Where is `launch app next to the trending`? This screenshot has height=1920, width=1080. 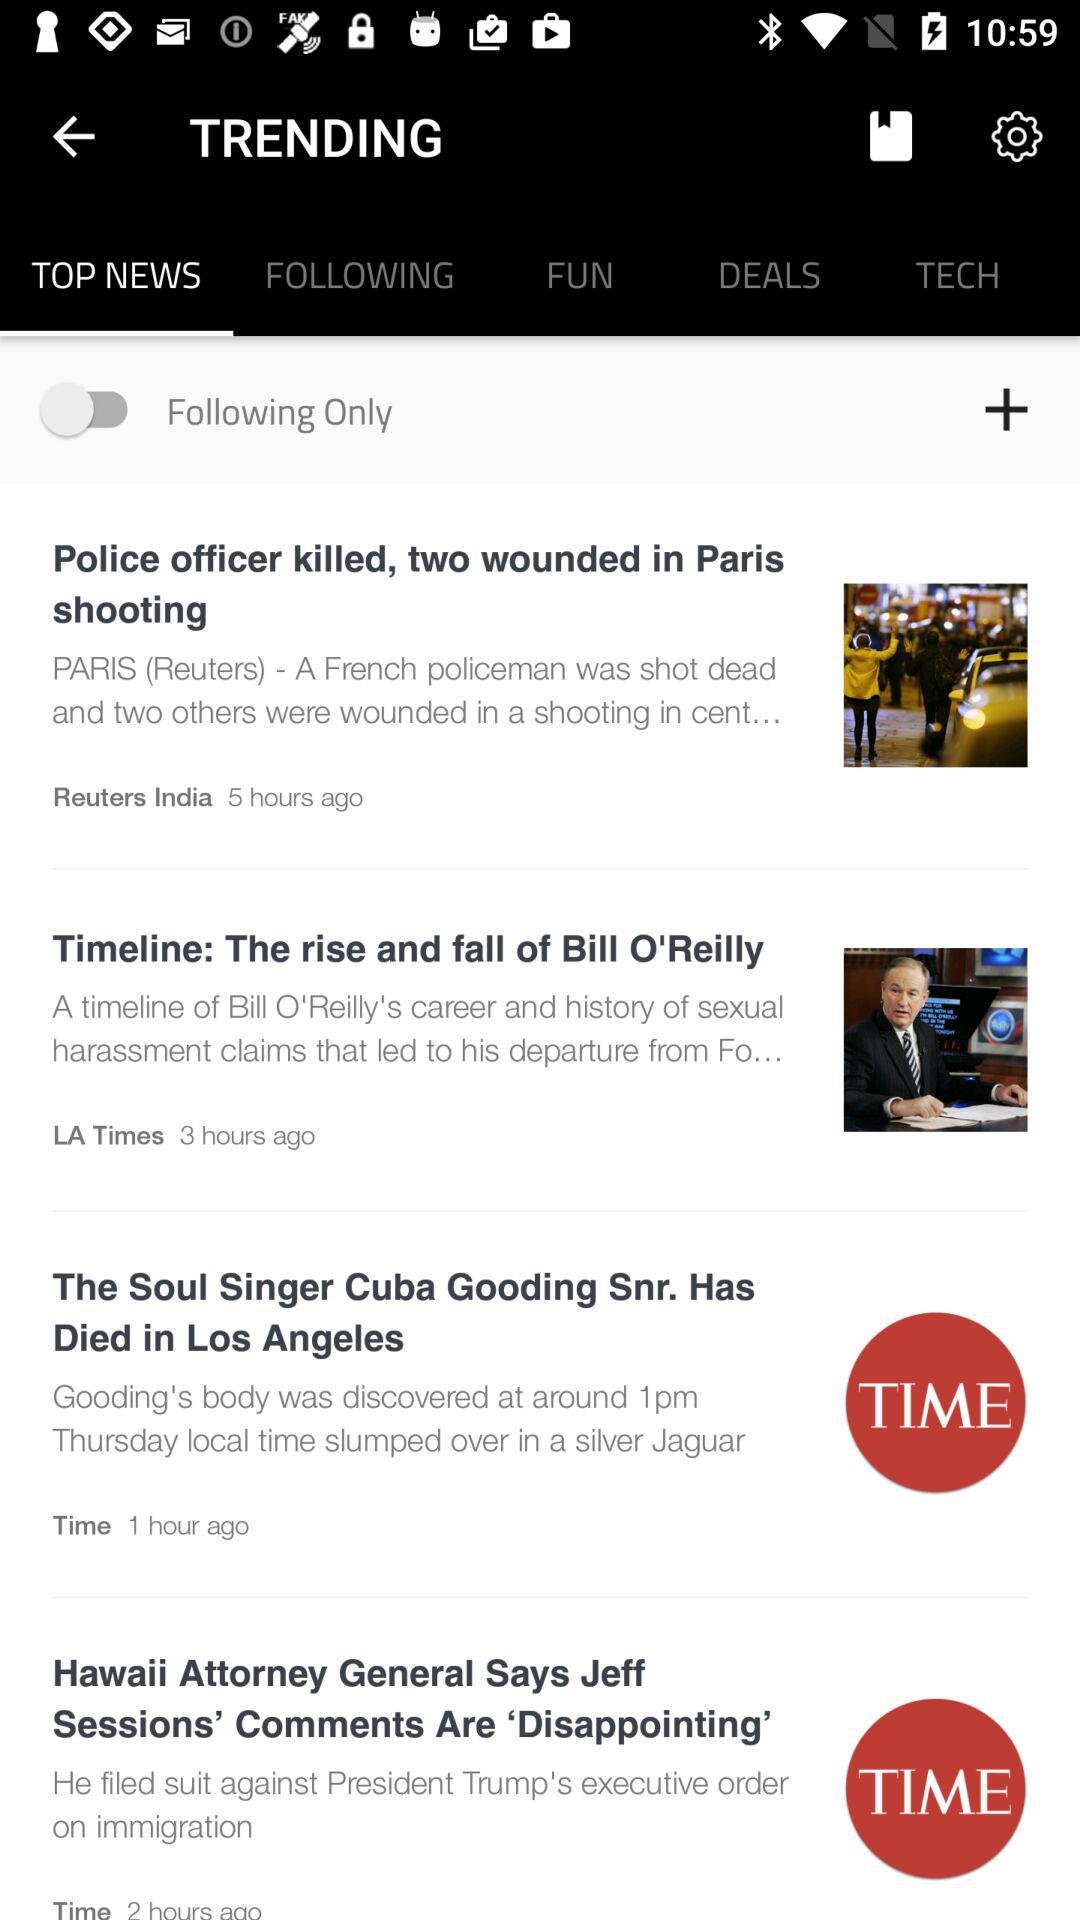 launch app next to the trending is located at coordinates (890, 136).